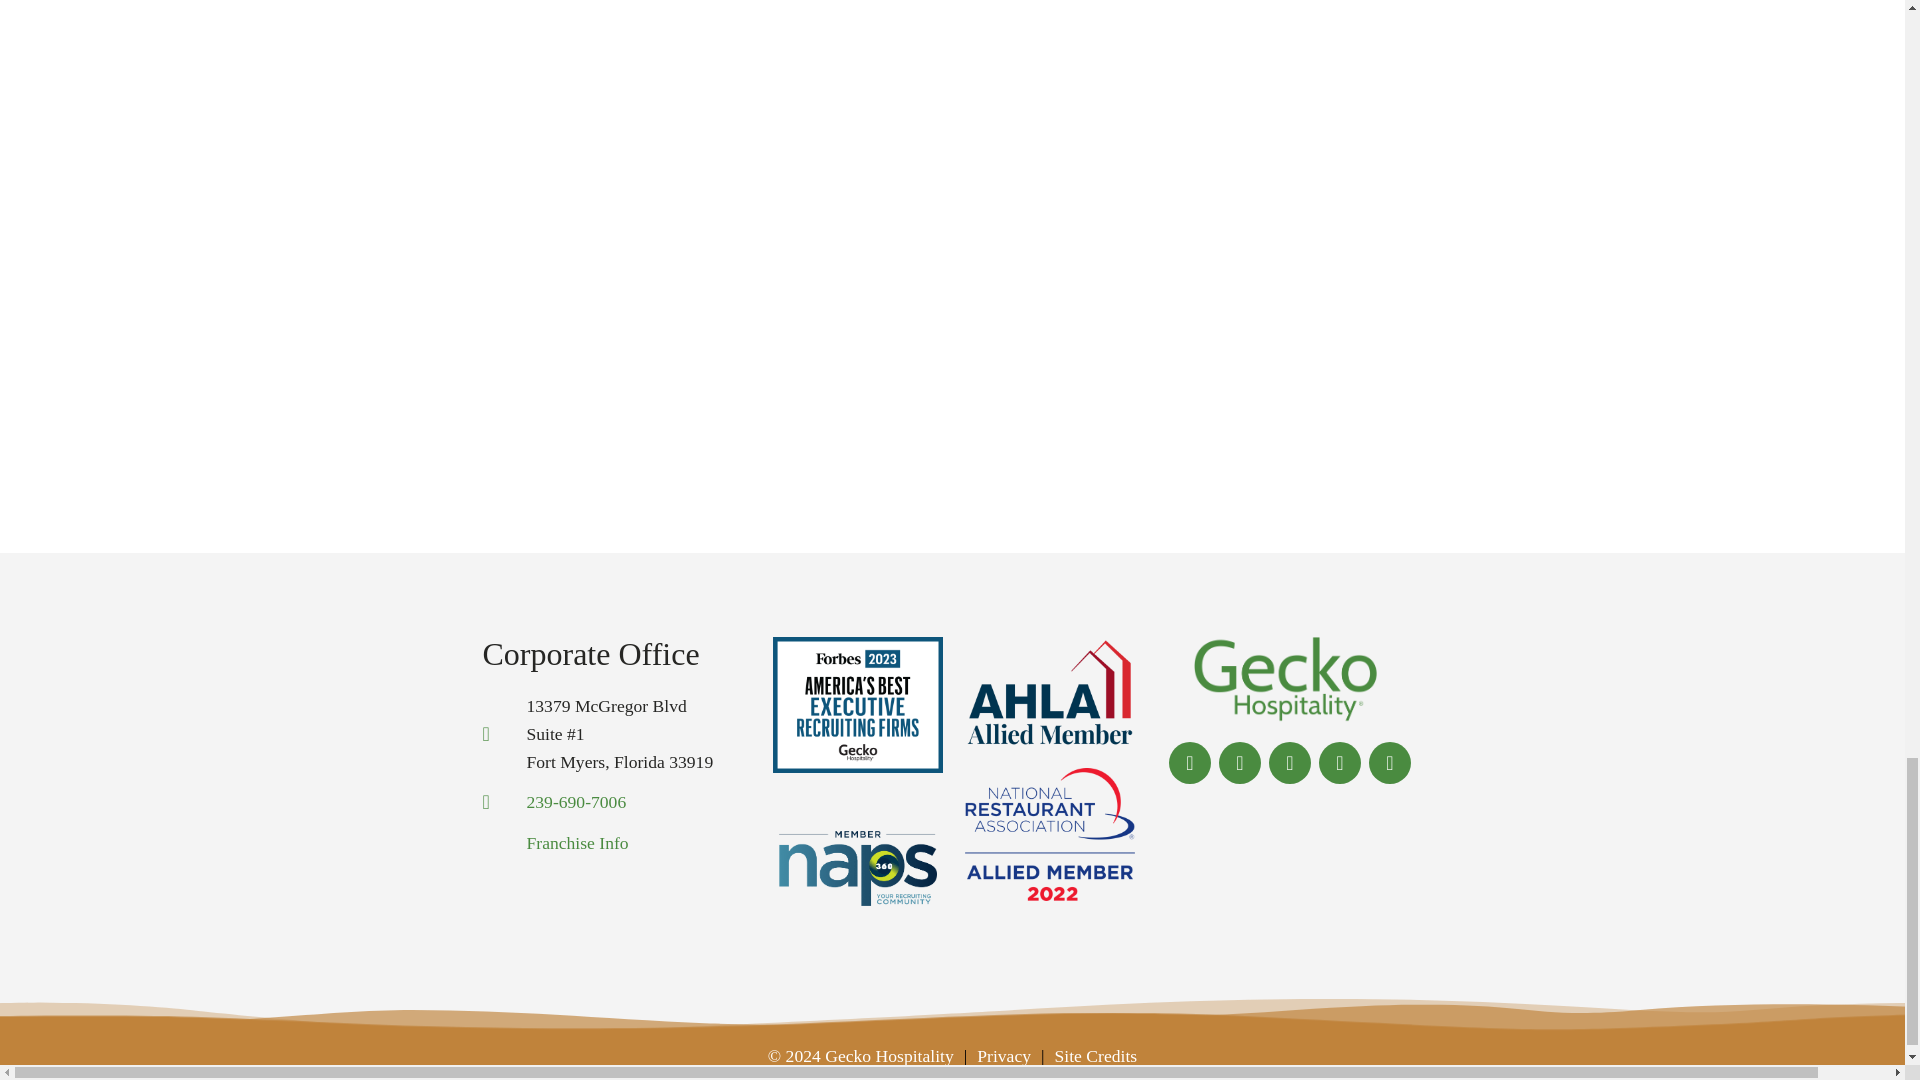  What do you see at coordinates (1290, 762) in the screenshot?
I see `Connect with Gecko Hospitality on LinkedIn` at bounding box center [1290, 762].